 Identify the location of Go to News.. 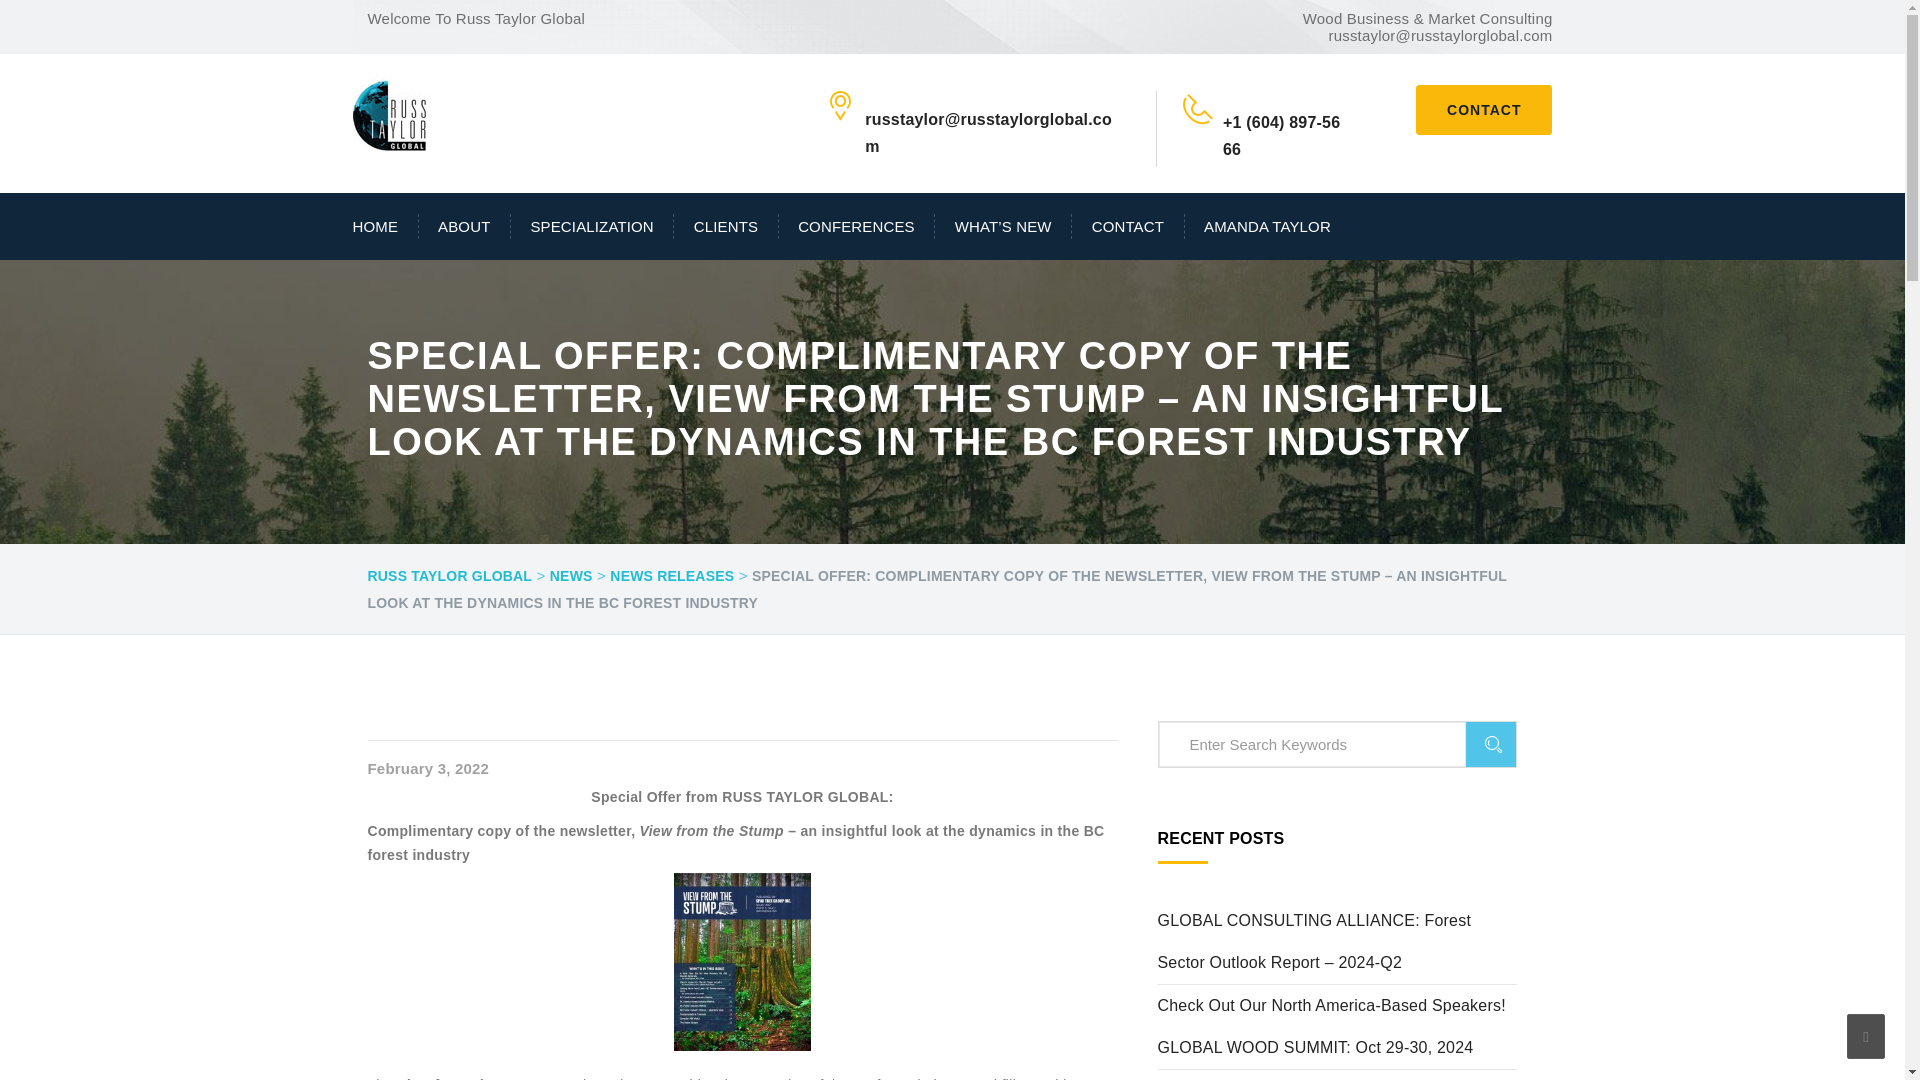
(571, 576).